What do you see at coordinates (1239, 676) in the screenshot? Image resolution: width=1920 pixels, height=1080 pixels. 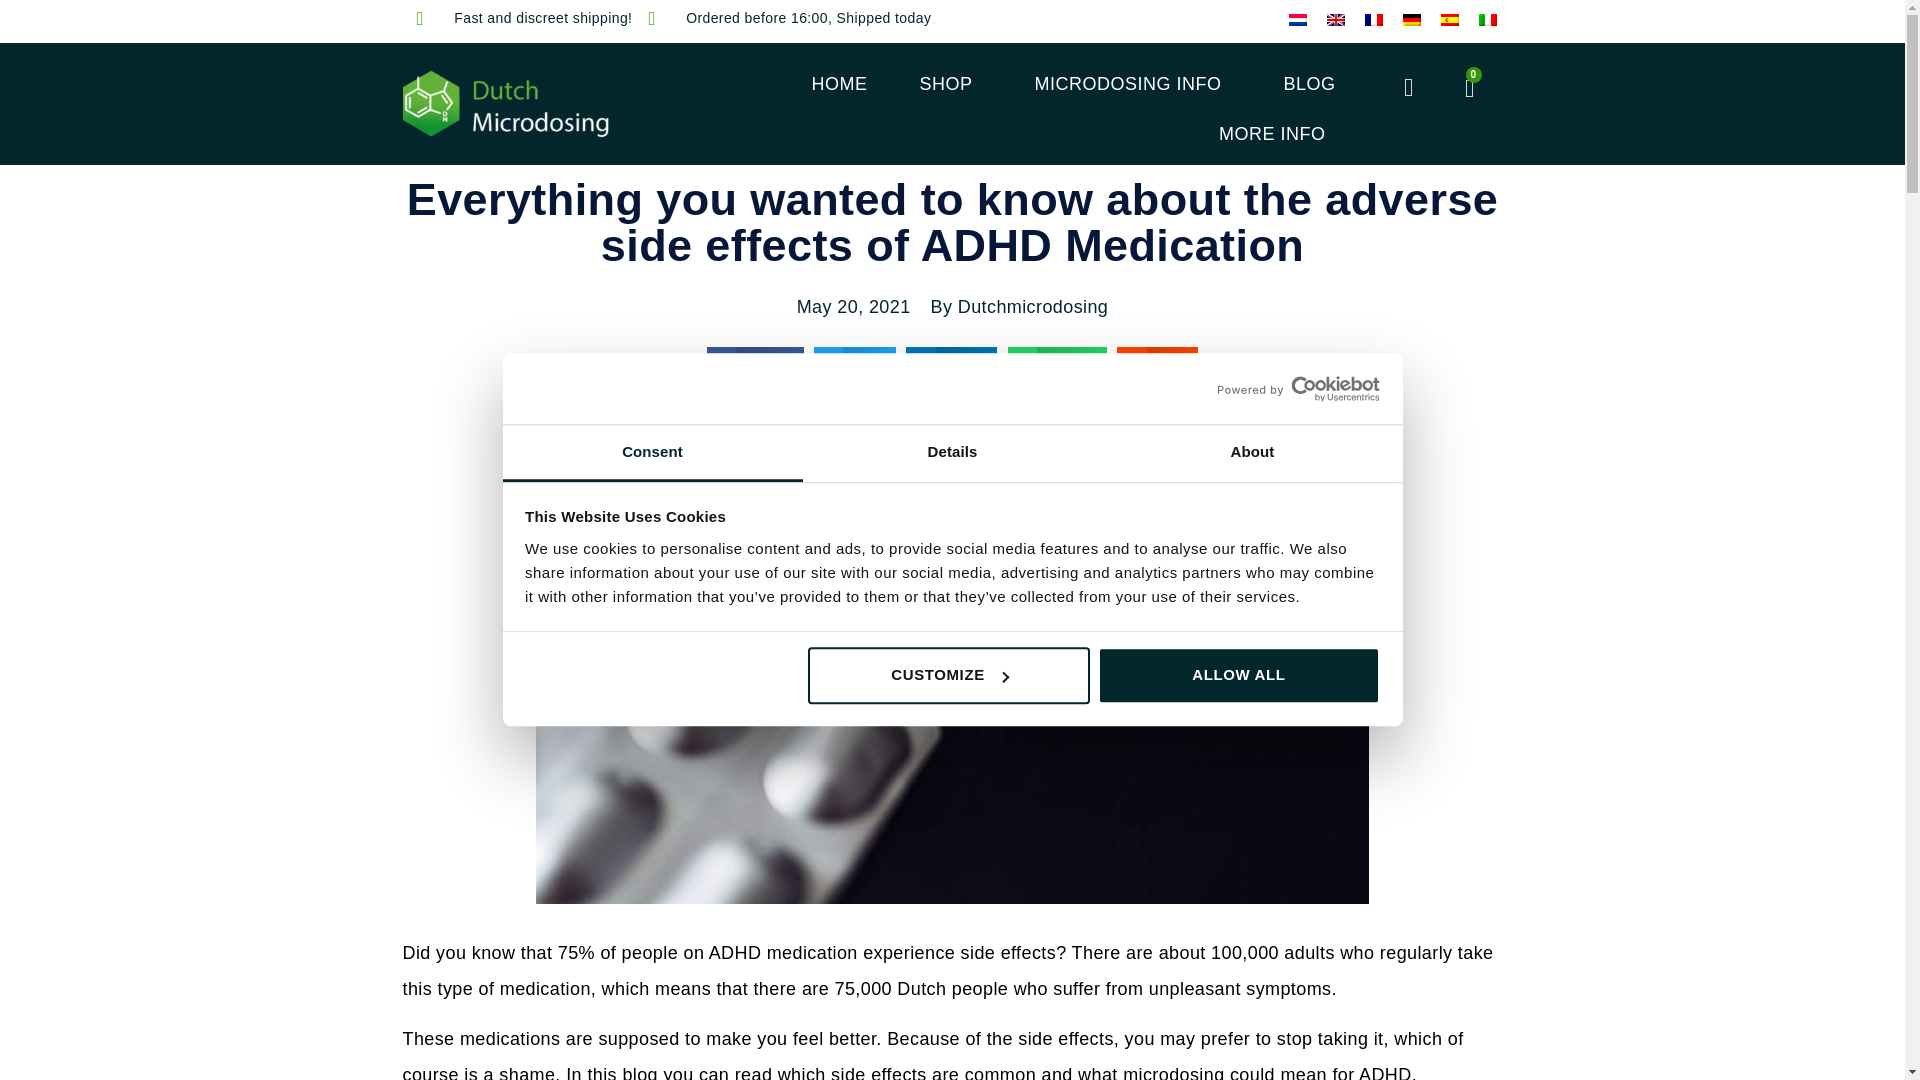 I see `ALLOW ALL` at bounding box center [1239, 676].